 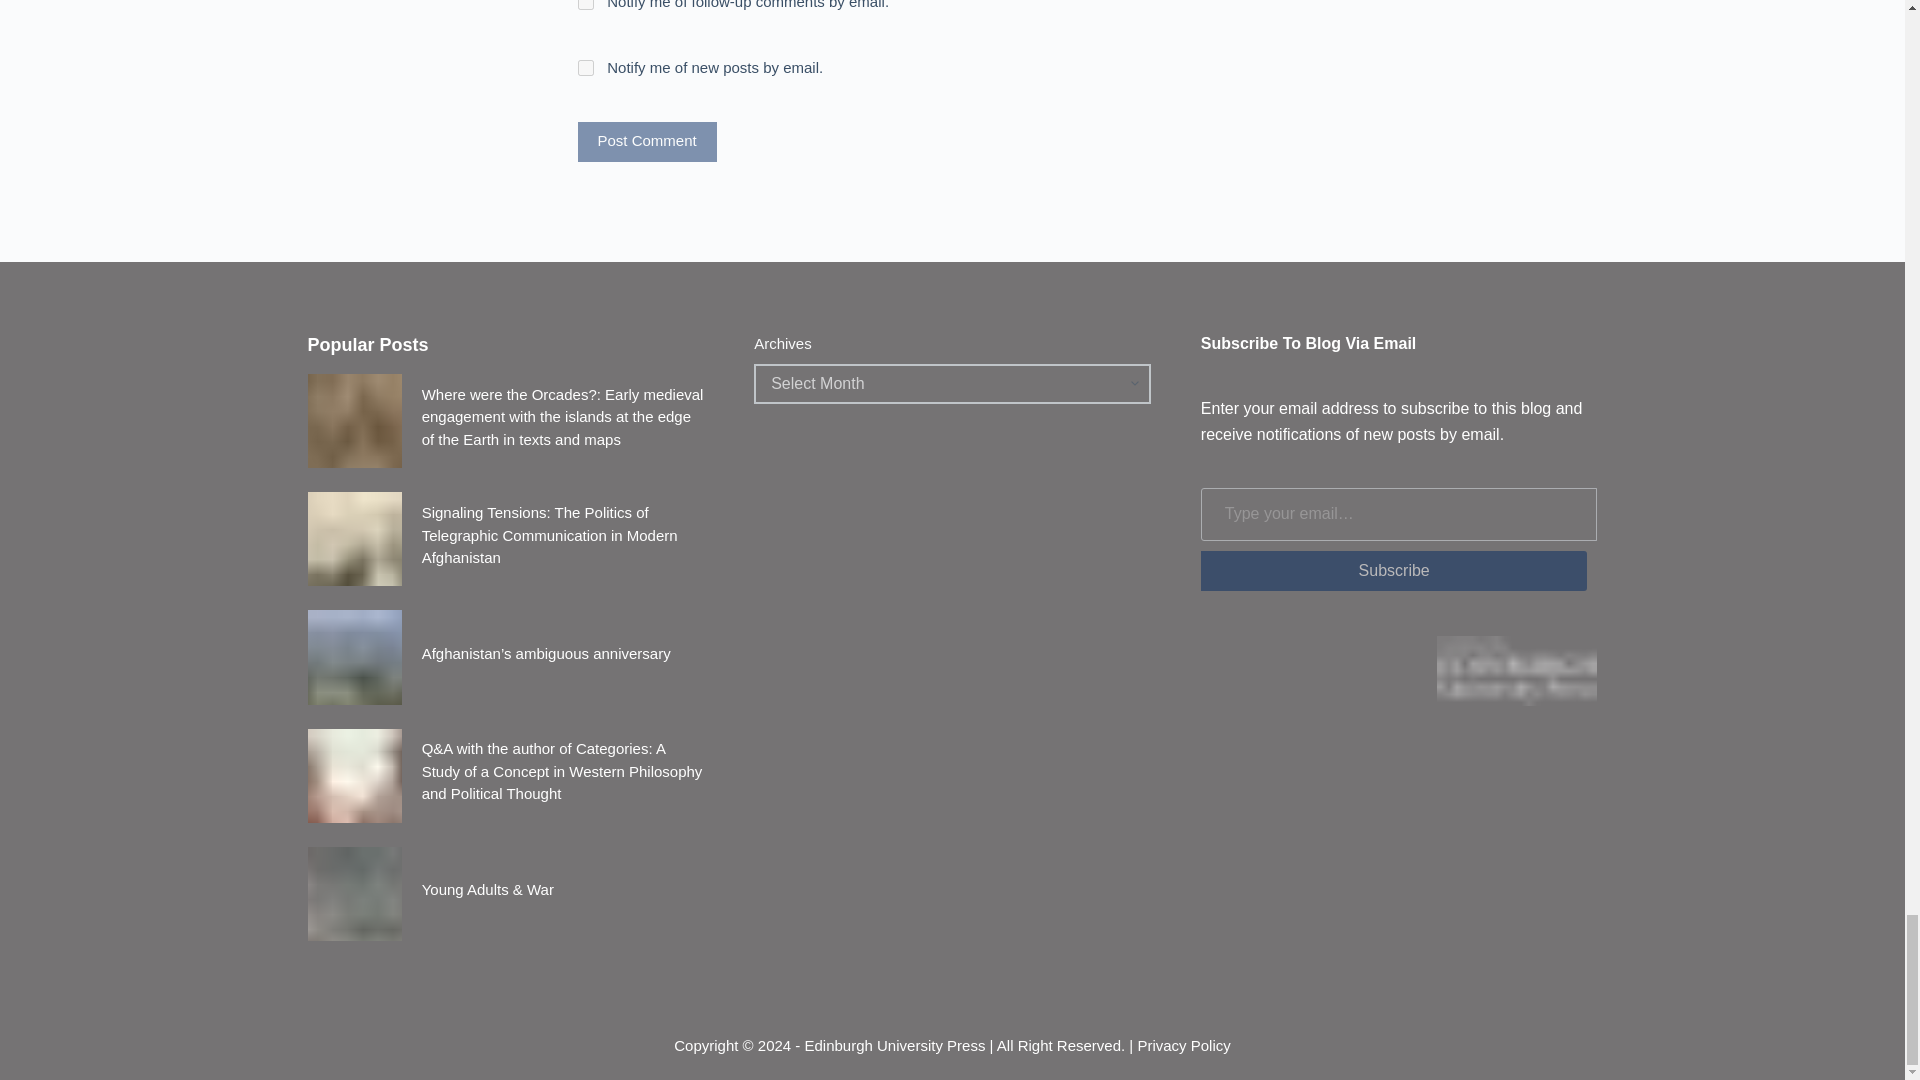 What do you see at coordinates (1399, 514) in the screenshot?
I see `Please fill in this field.` at bounding box center [1399, 514].